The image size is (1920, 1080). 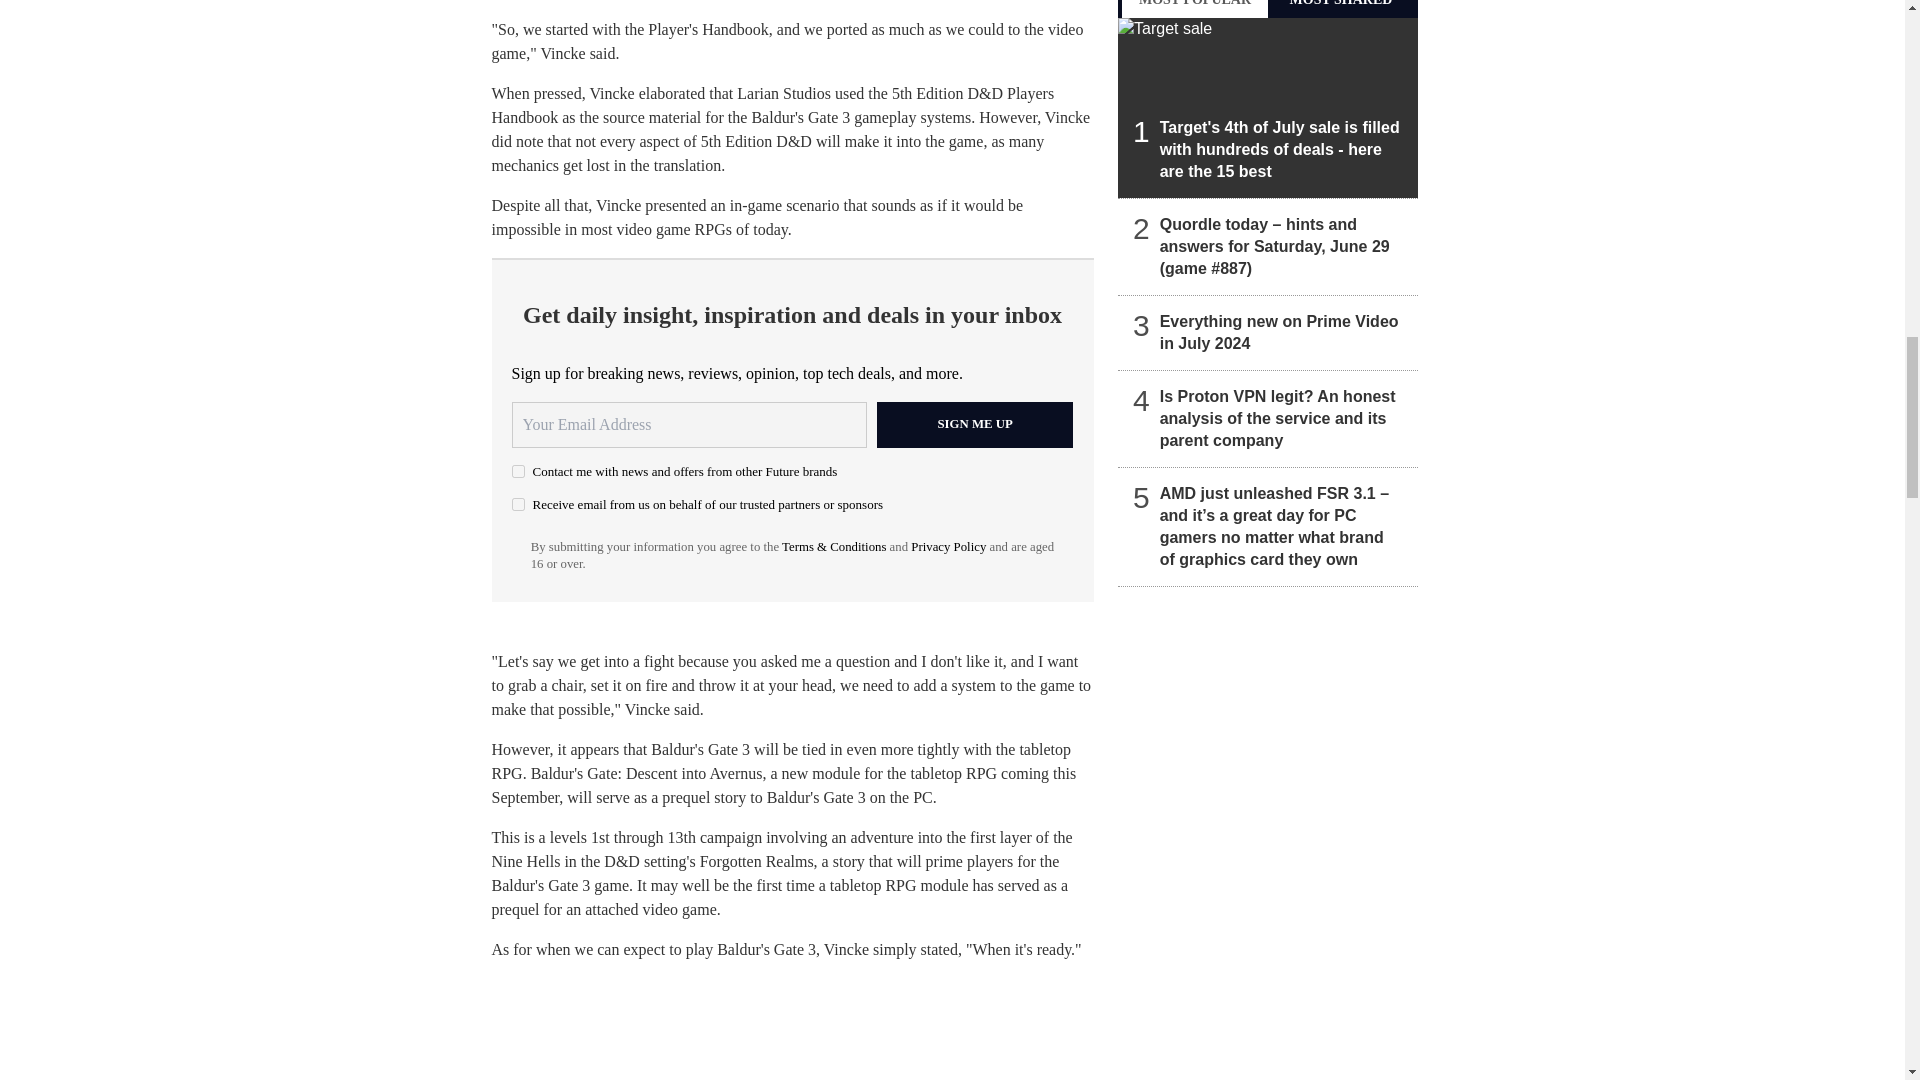 What do you see at coordinates (518, 504) in the screenshot?
I see `on` at bounding box center [518, 504].